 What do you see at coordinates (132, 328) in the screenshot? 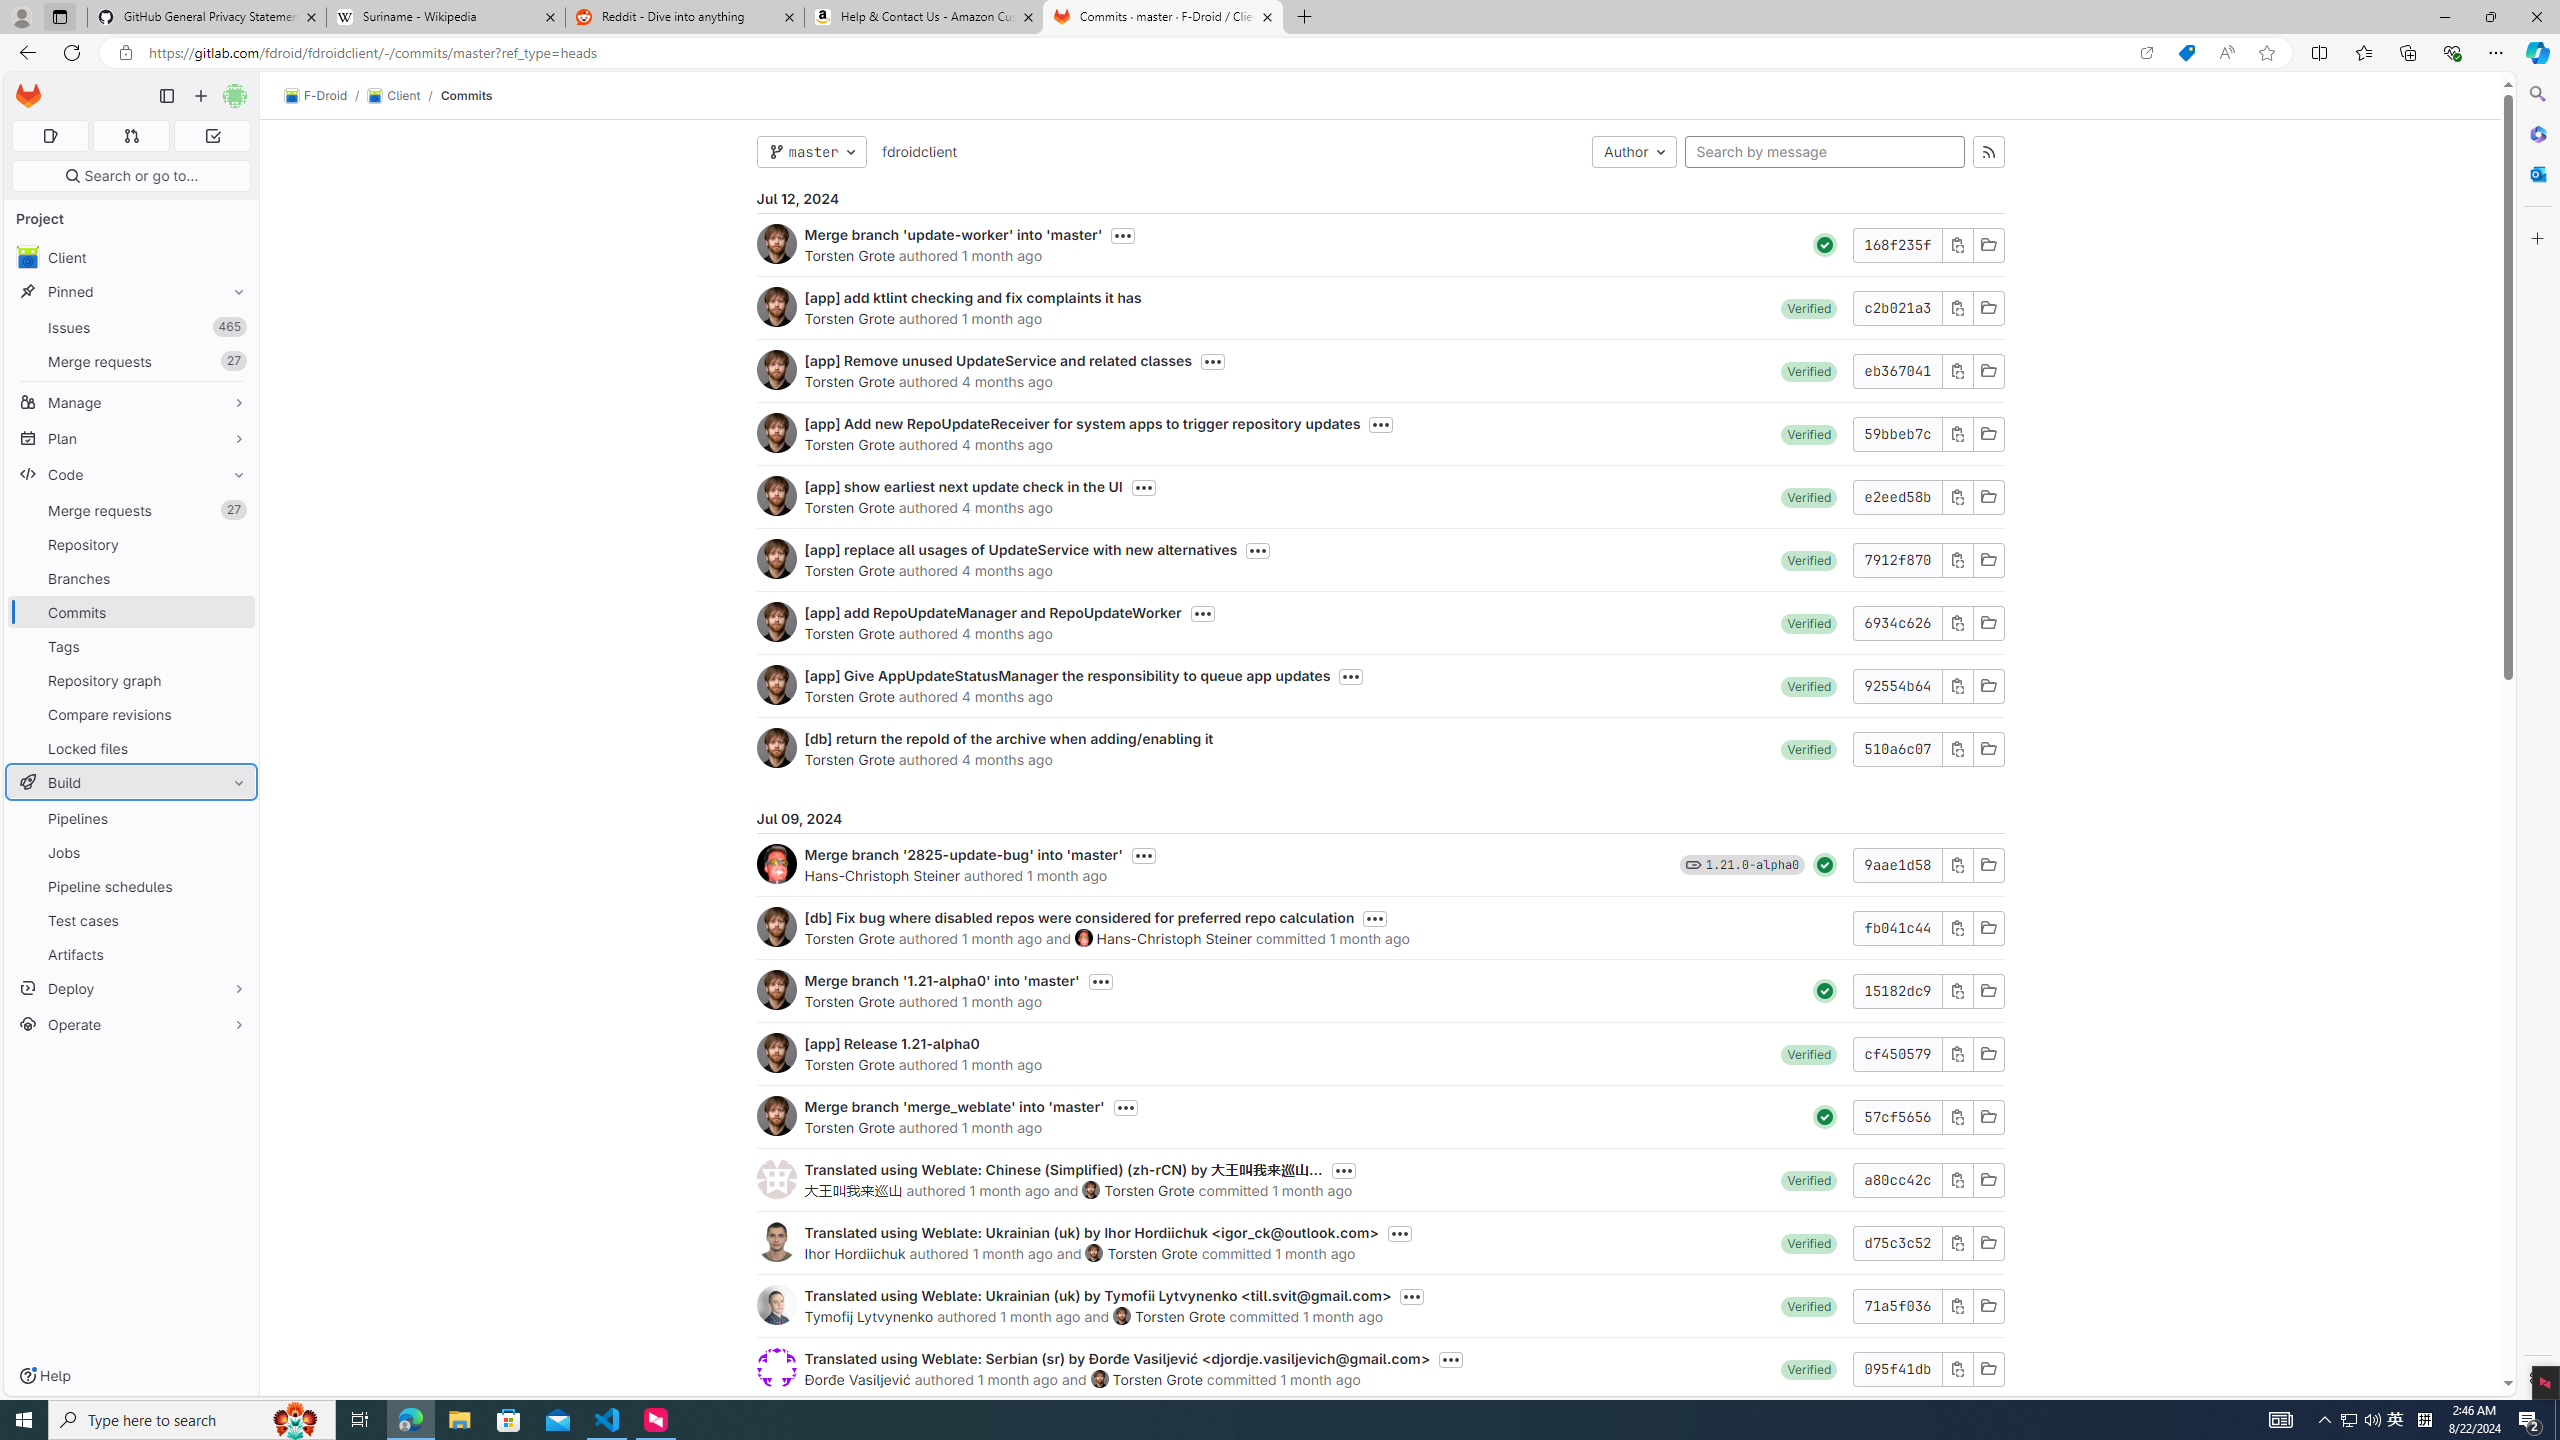
I see `Issues 465` at bounding box center [132, 328].